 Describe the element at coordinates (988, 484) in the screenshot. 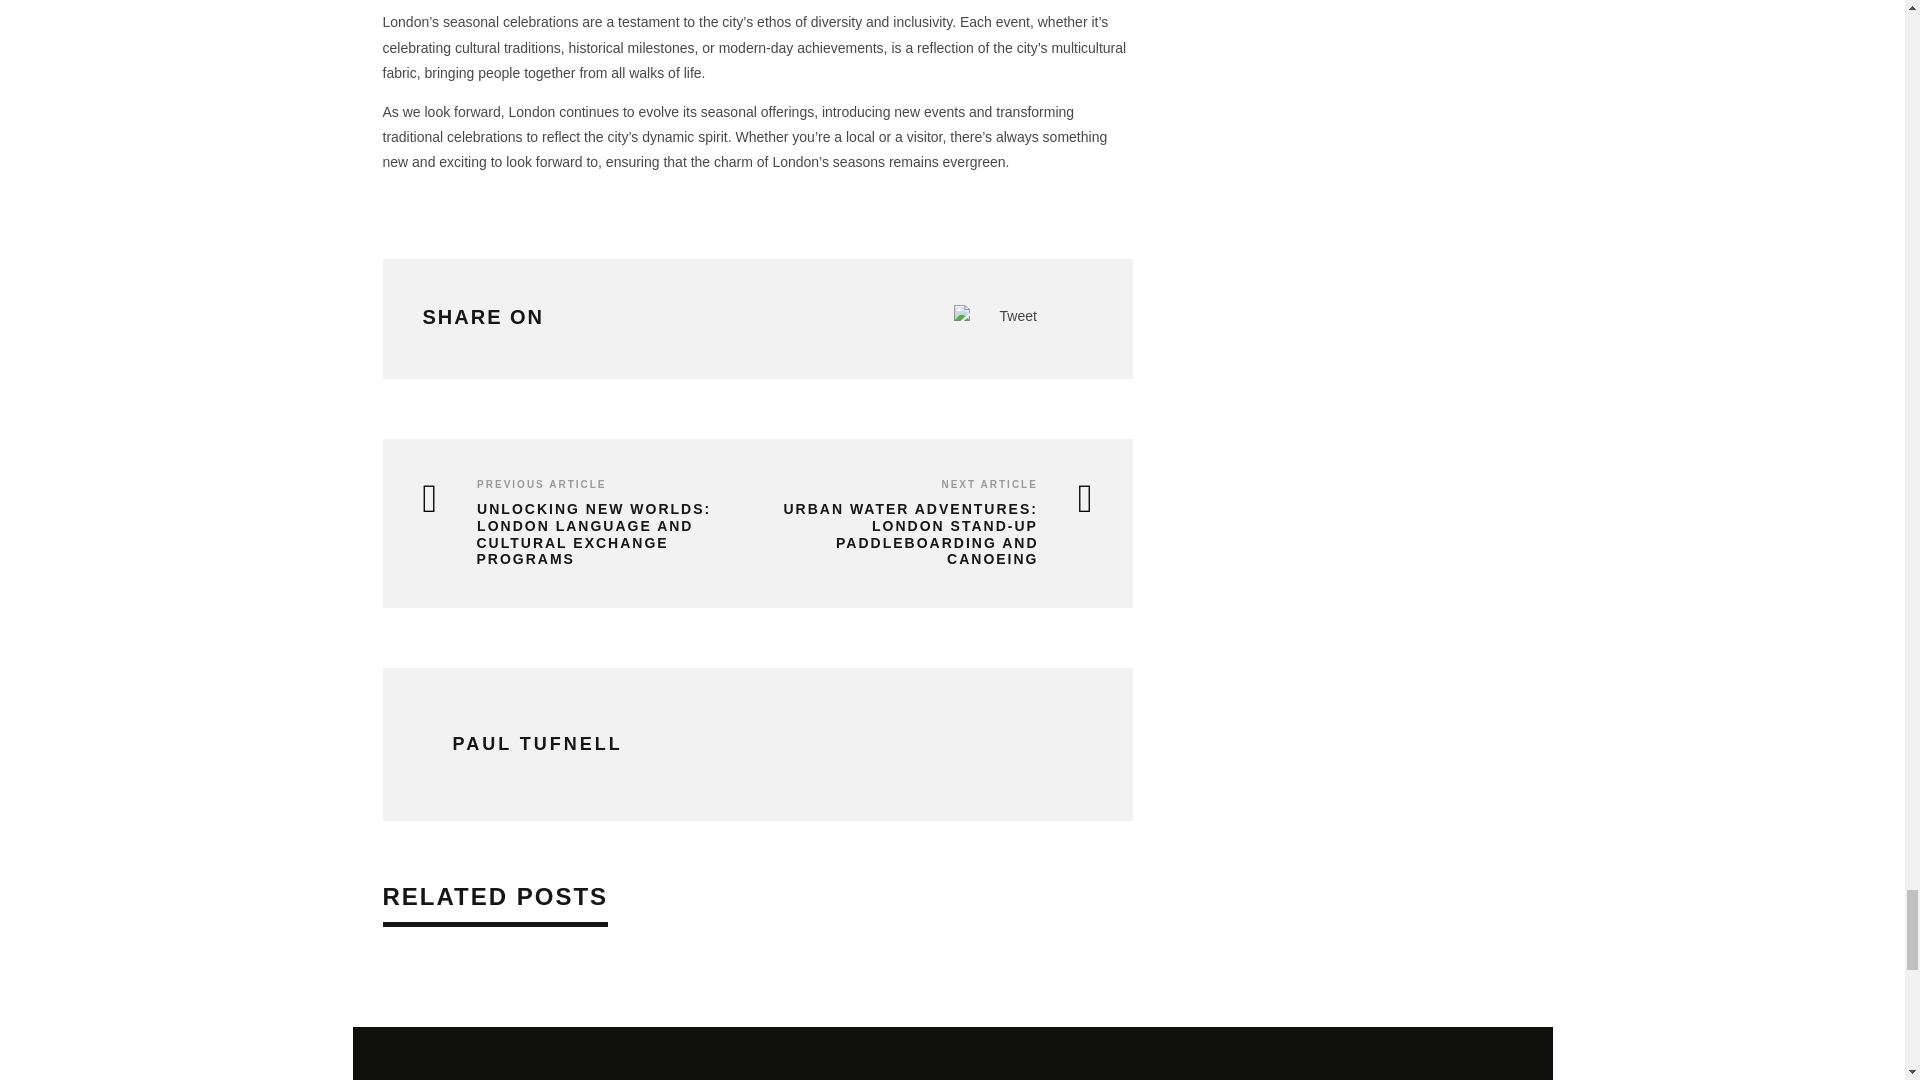

I see `NEXT ARTICLE` at that location.